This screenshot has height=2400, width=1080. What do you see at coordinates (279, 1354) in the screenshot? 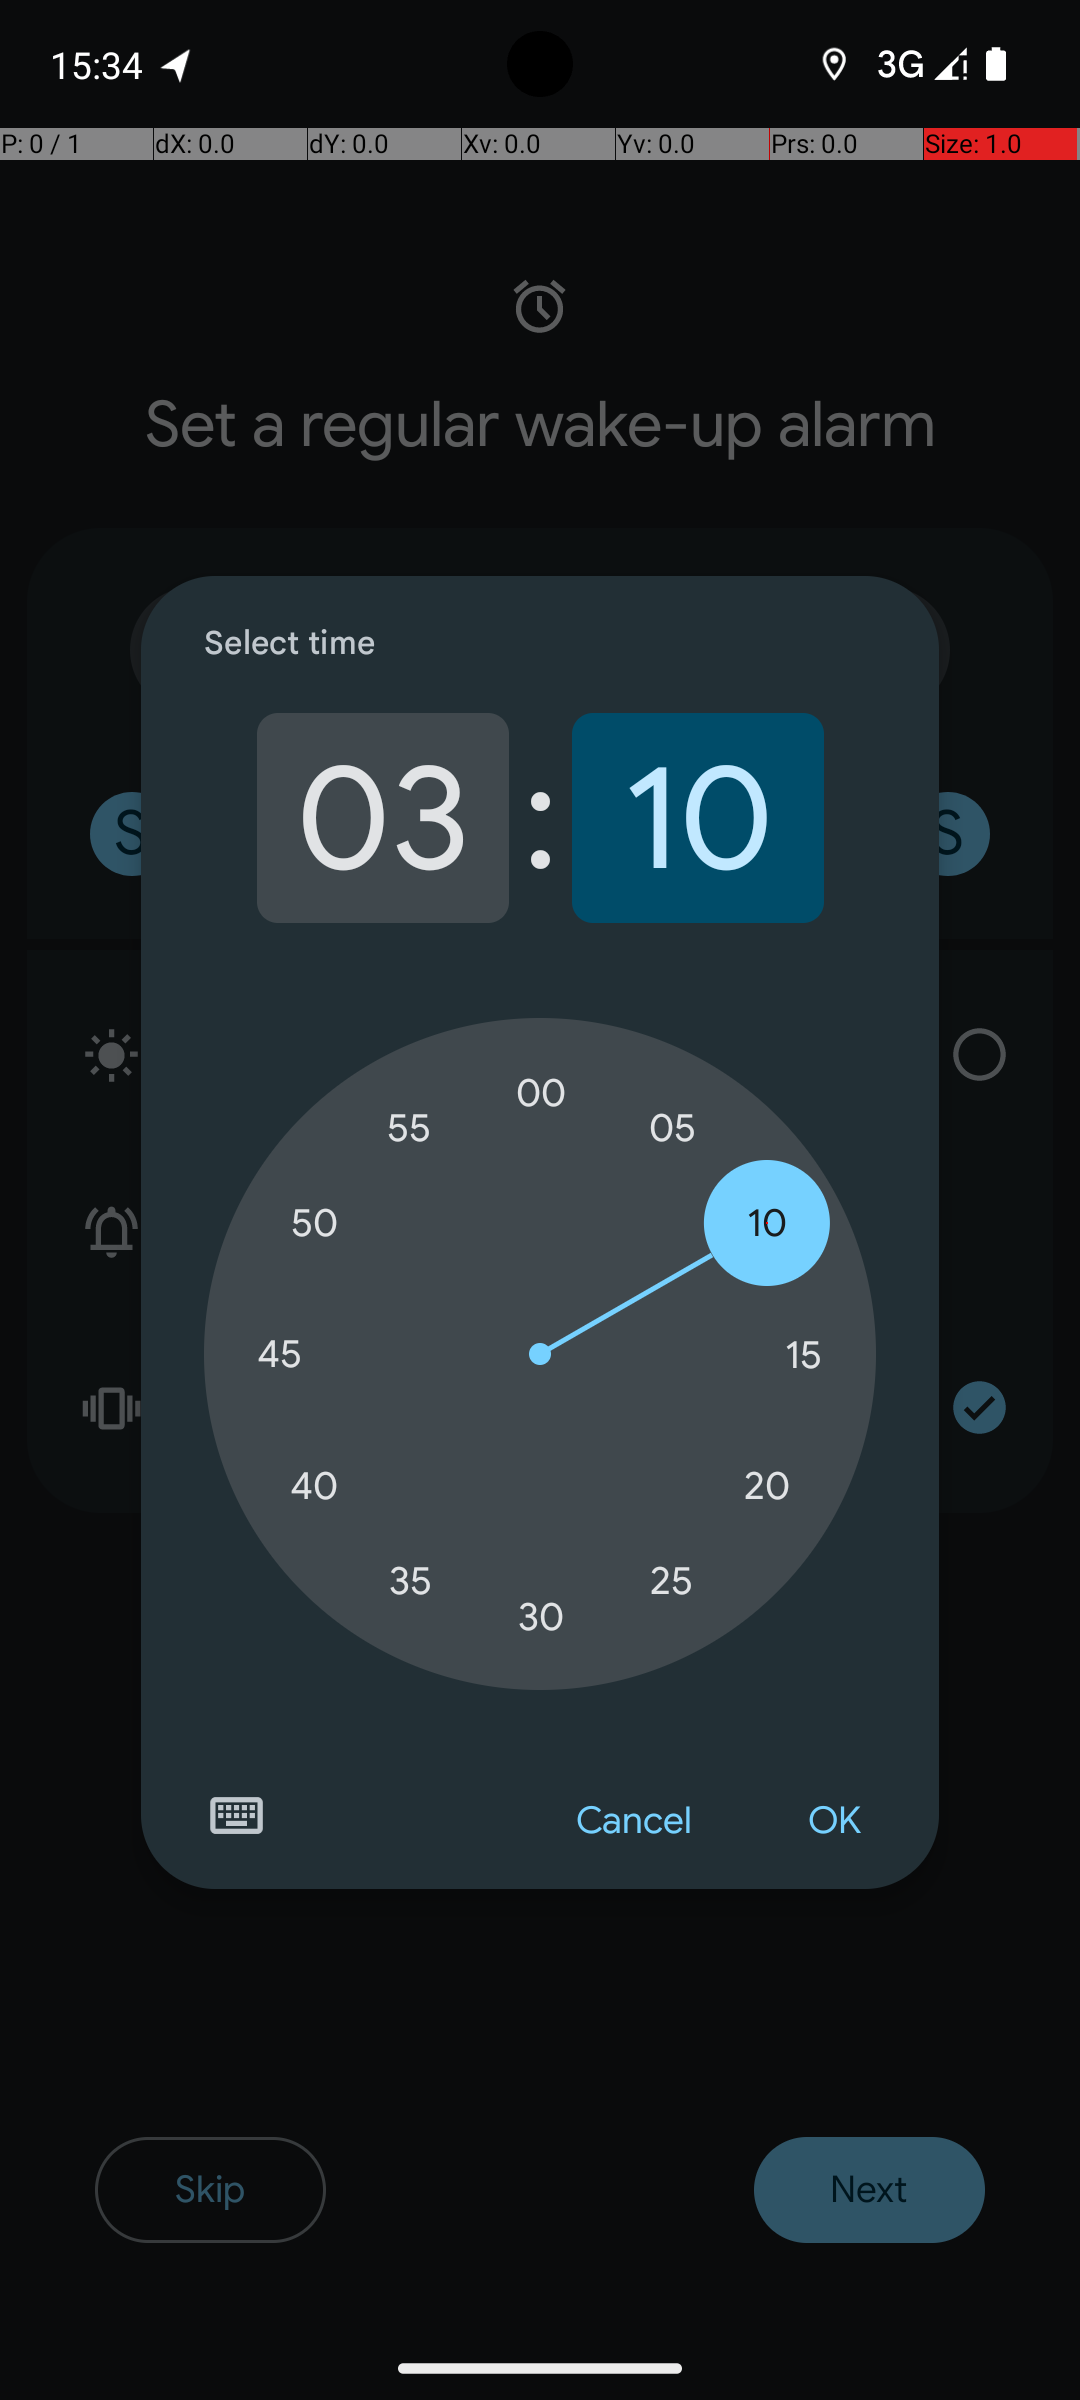
I see `45` at bounding box center [279, 1354].